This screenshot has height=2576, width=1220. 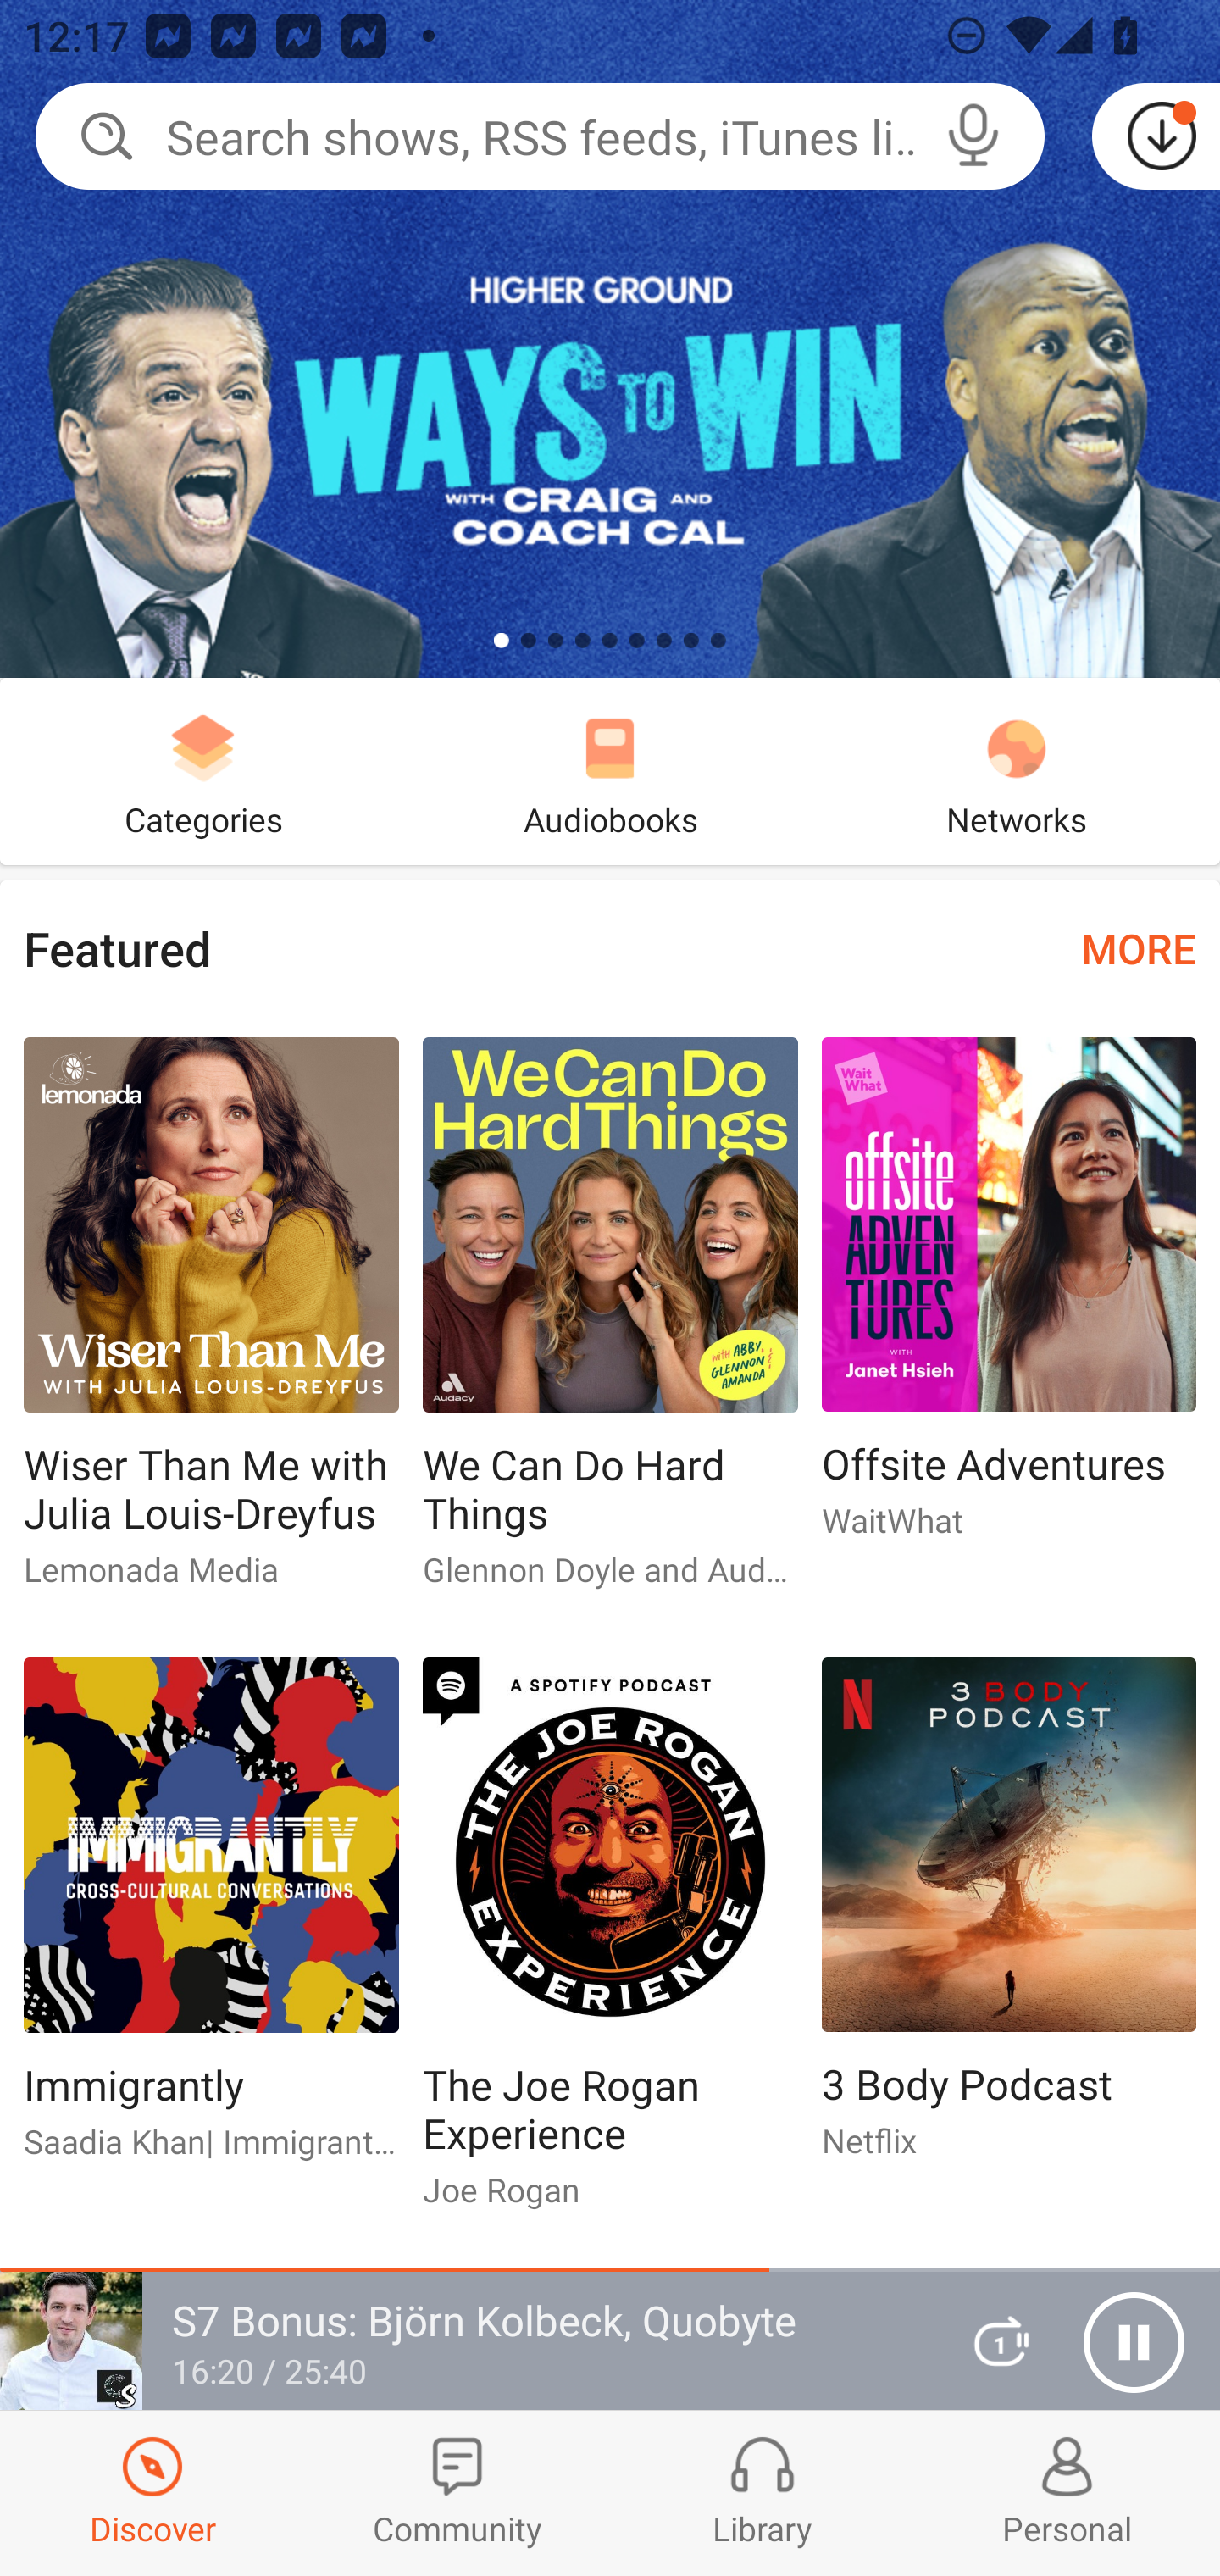 I want to click on Audiobooks, so click(x=610, y=771).